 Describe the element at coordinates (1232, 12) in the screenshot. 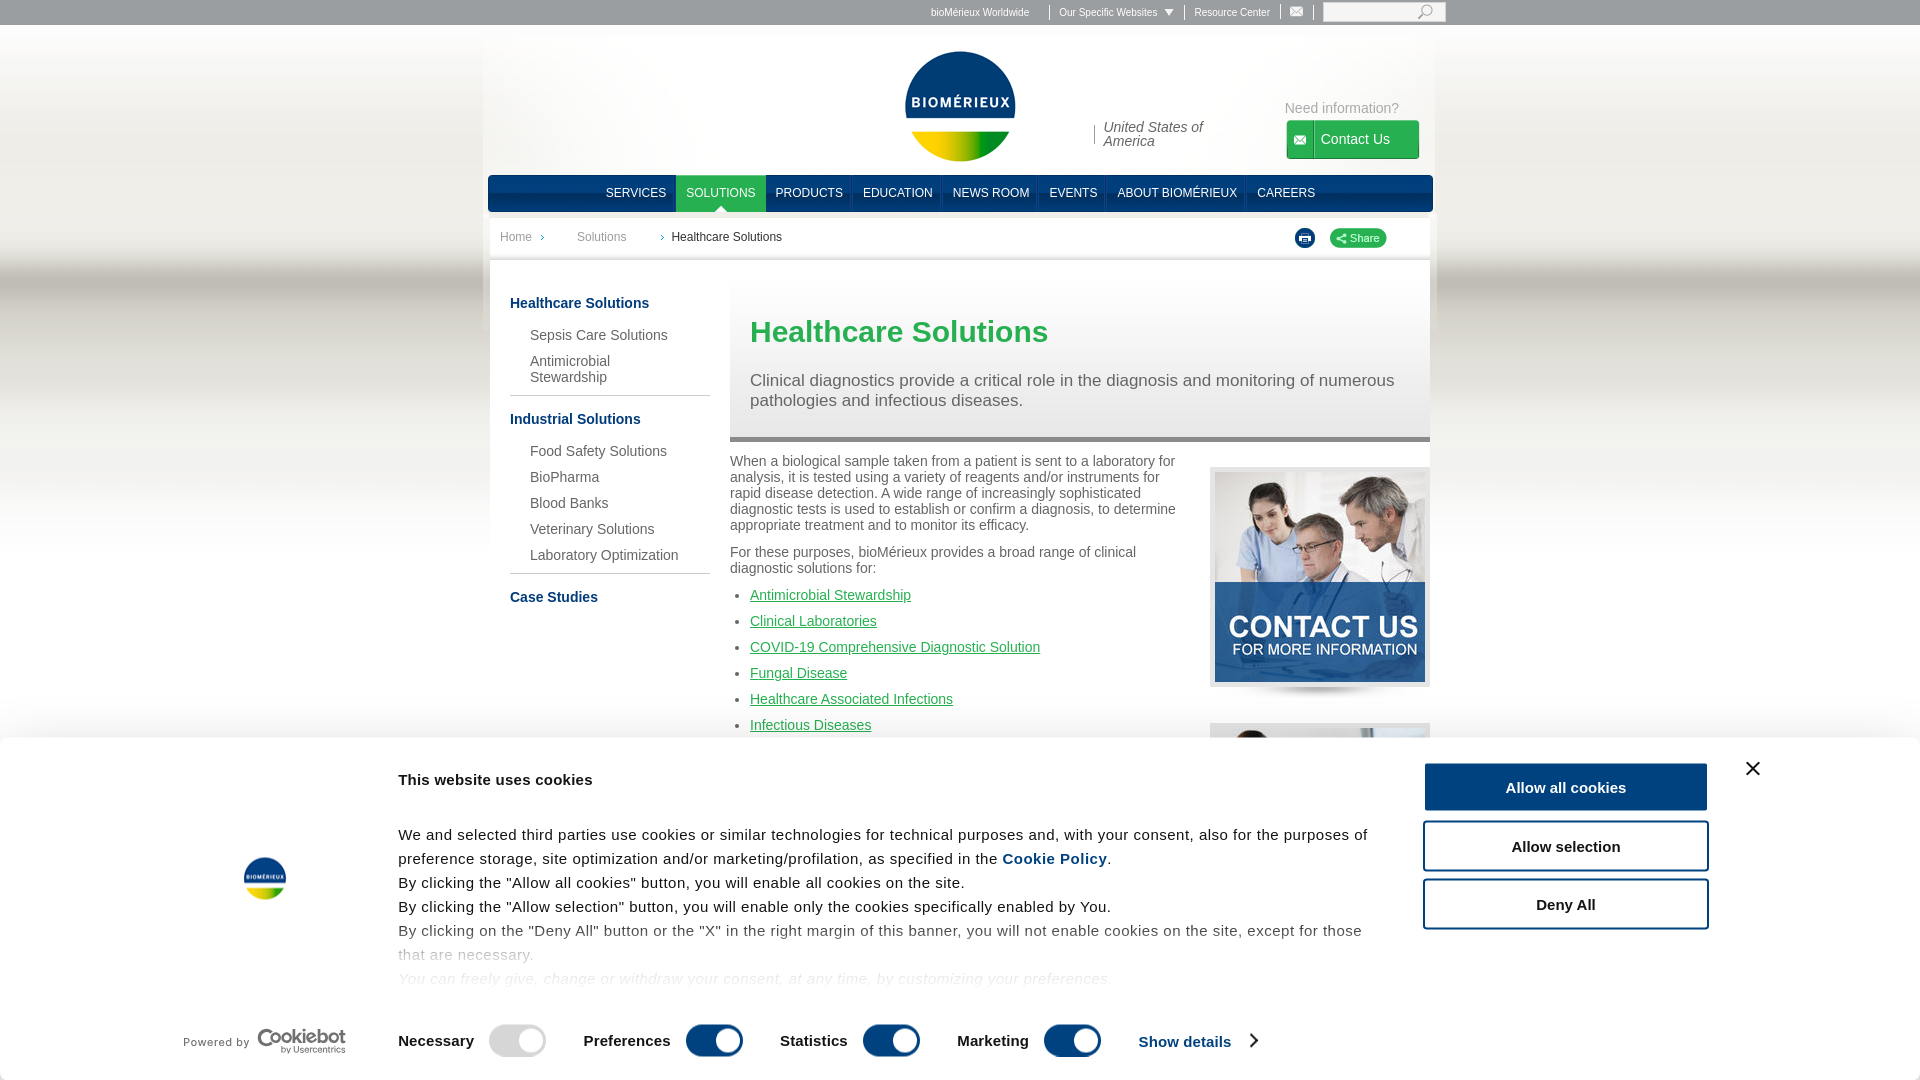

I see `Access Resource Center` at that location.